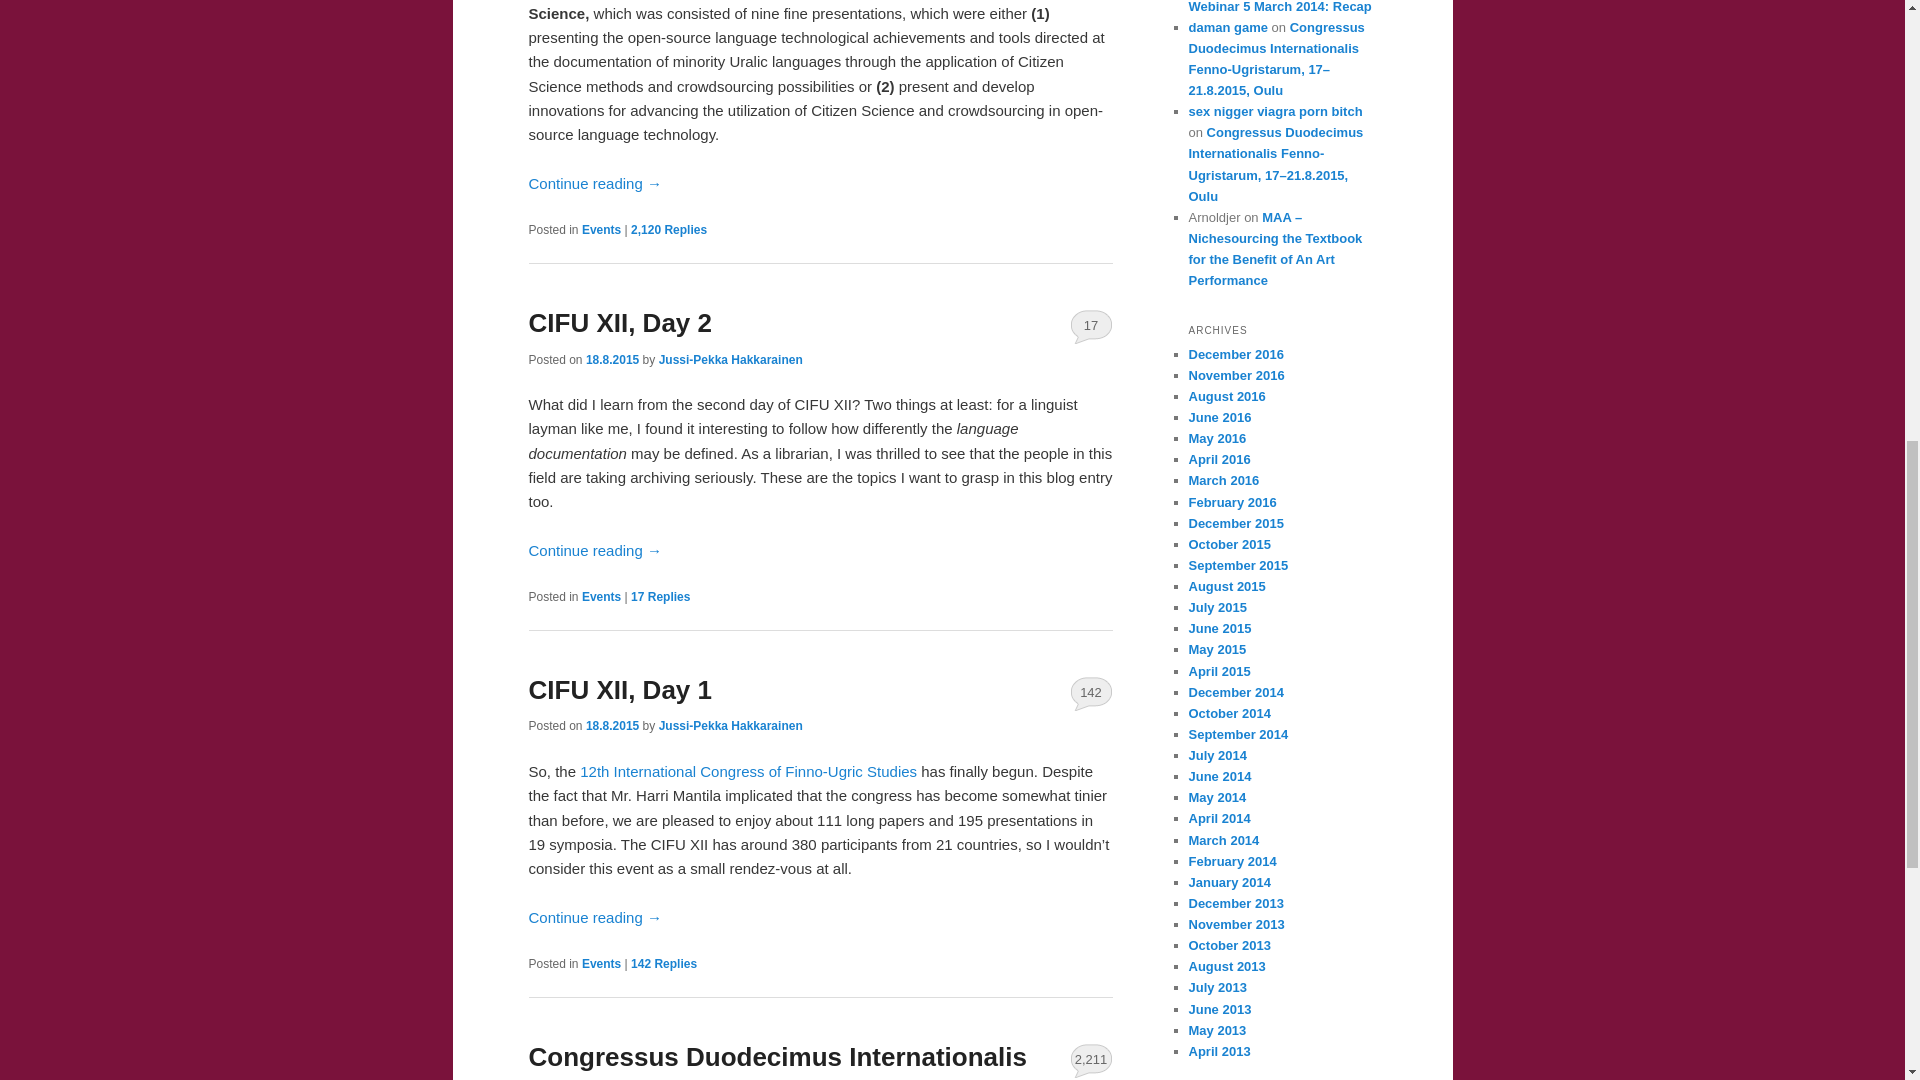 Image resolution: width=1920 pixels, height=1080 pixels. What do you see at coordinates (730, 726) in the screenshot?
I see `View all posts by Jussi-Pekka Hakkarainen` at bounding box center [730, 726].